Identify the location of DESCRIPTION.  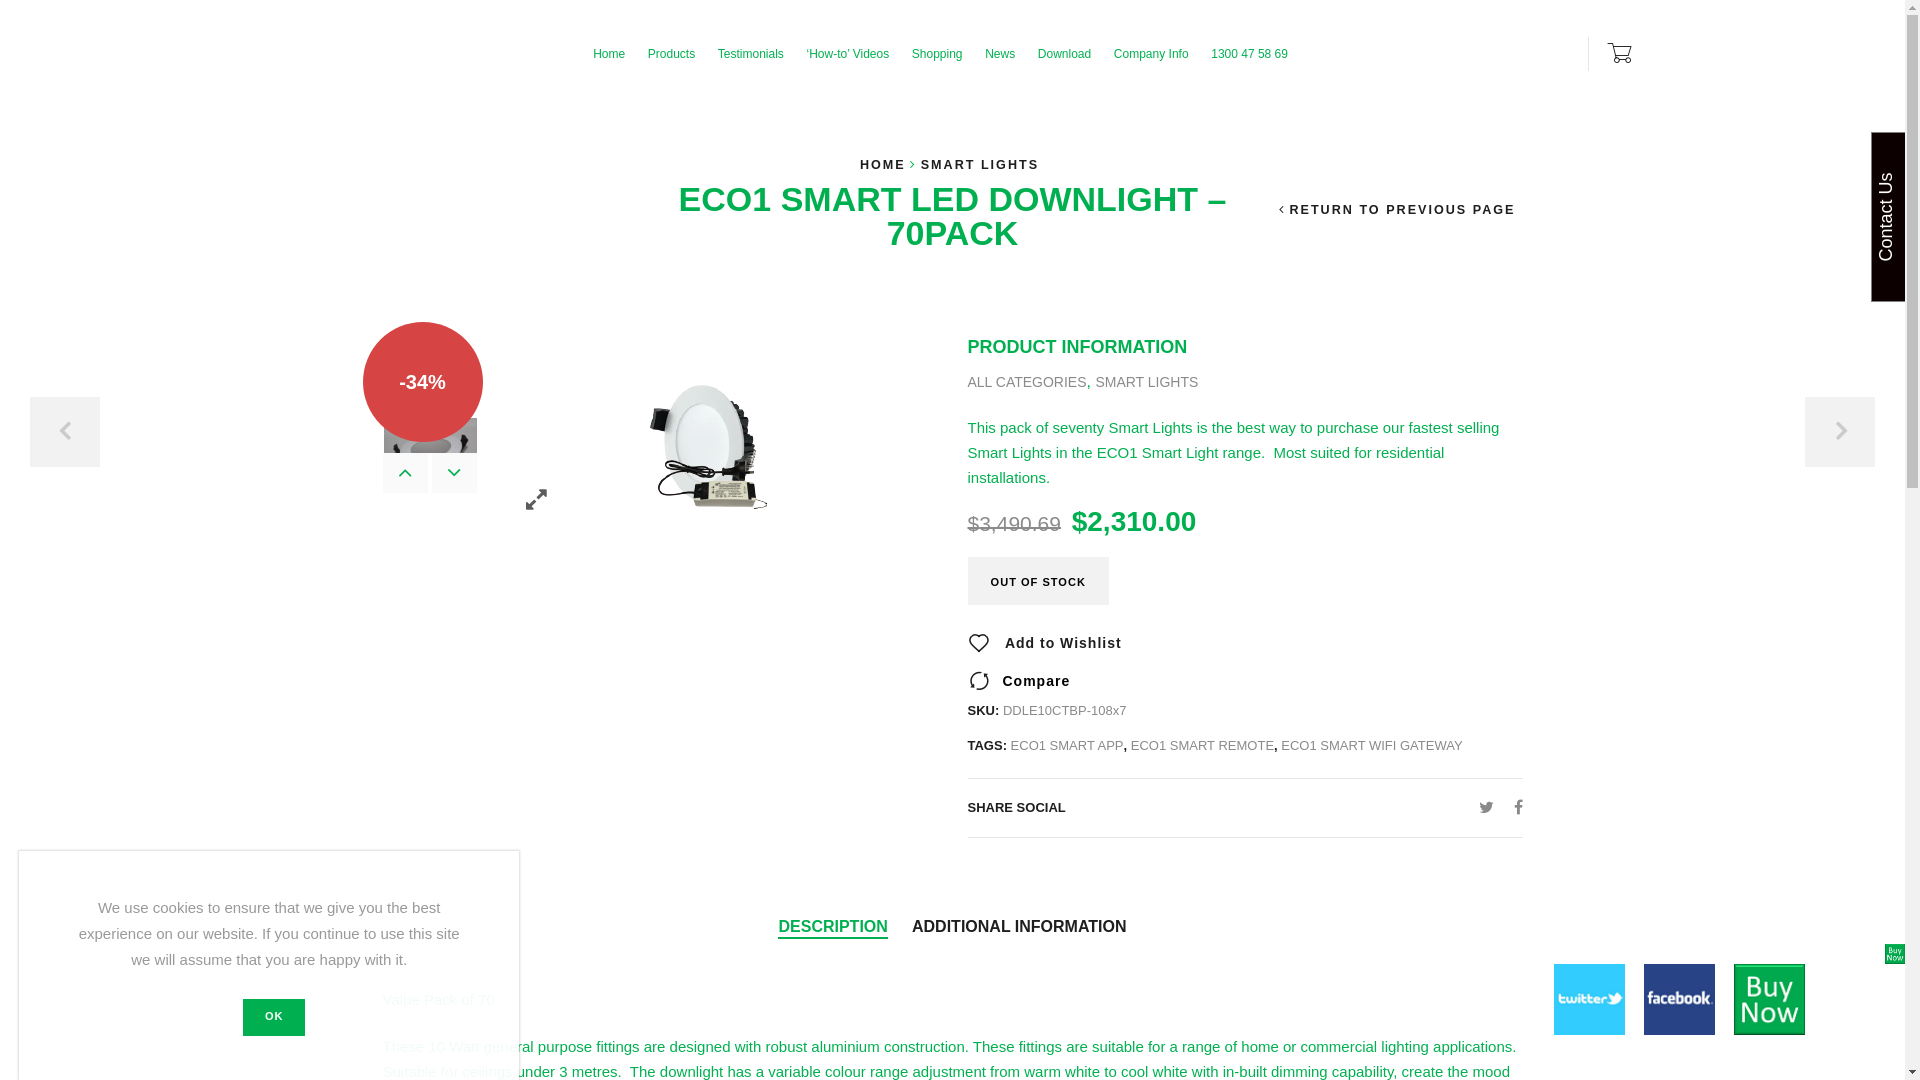
(832, 928).